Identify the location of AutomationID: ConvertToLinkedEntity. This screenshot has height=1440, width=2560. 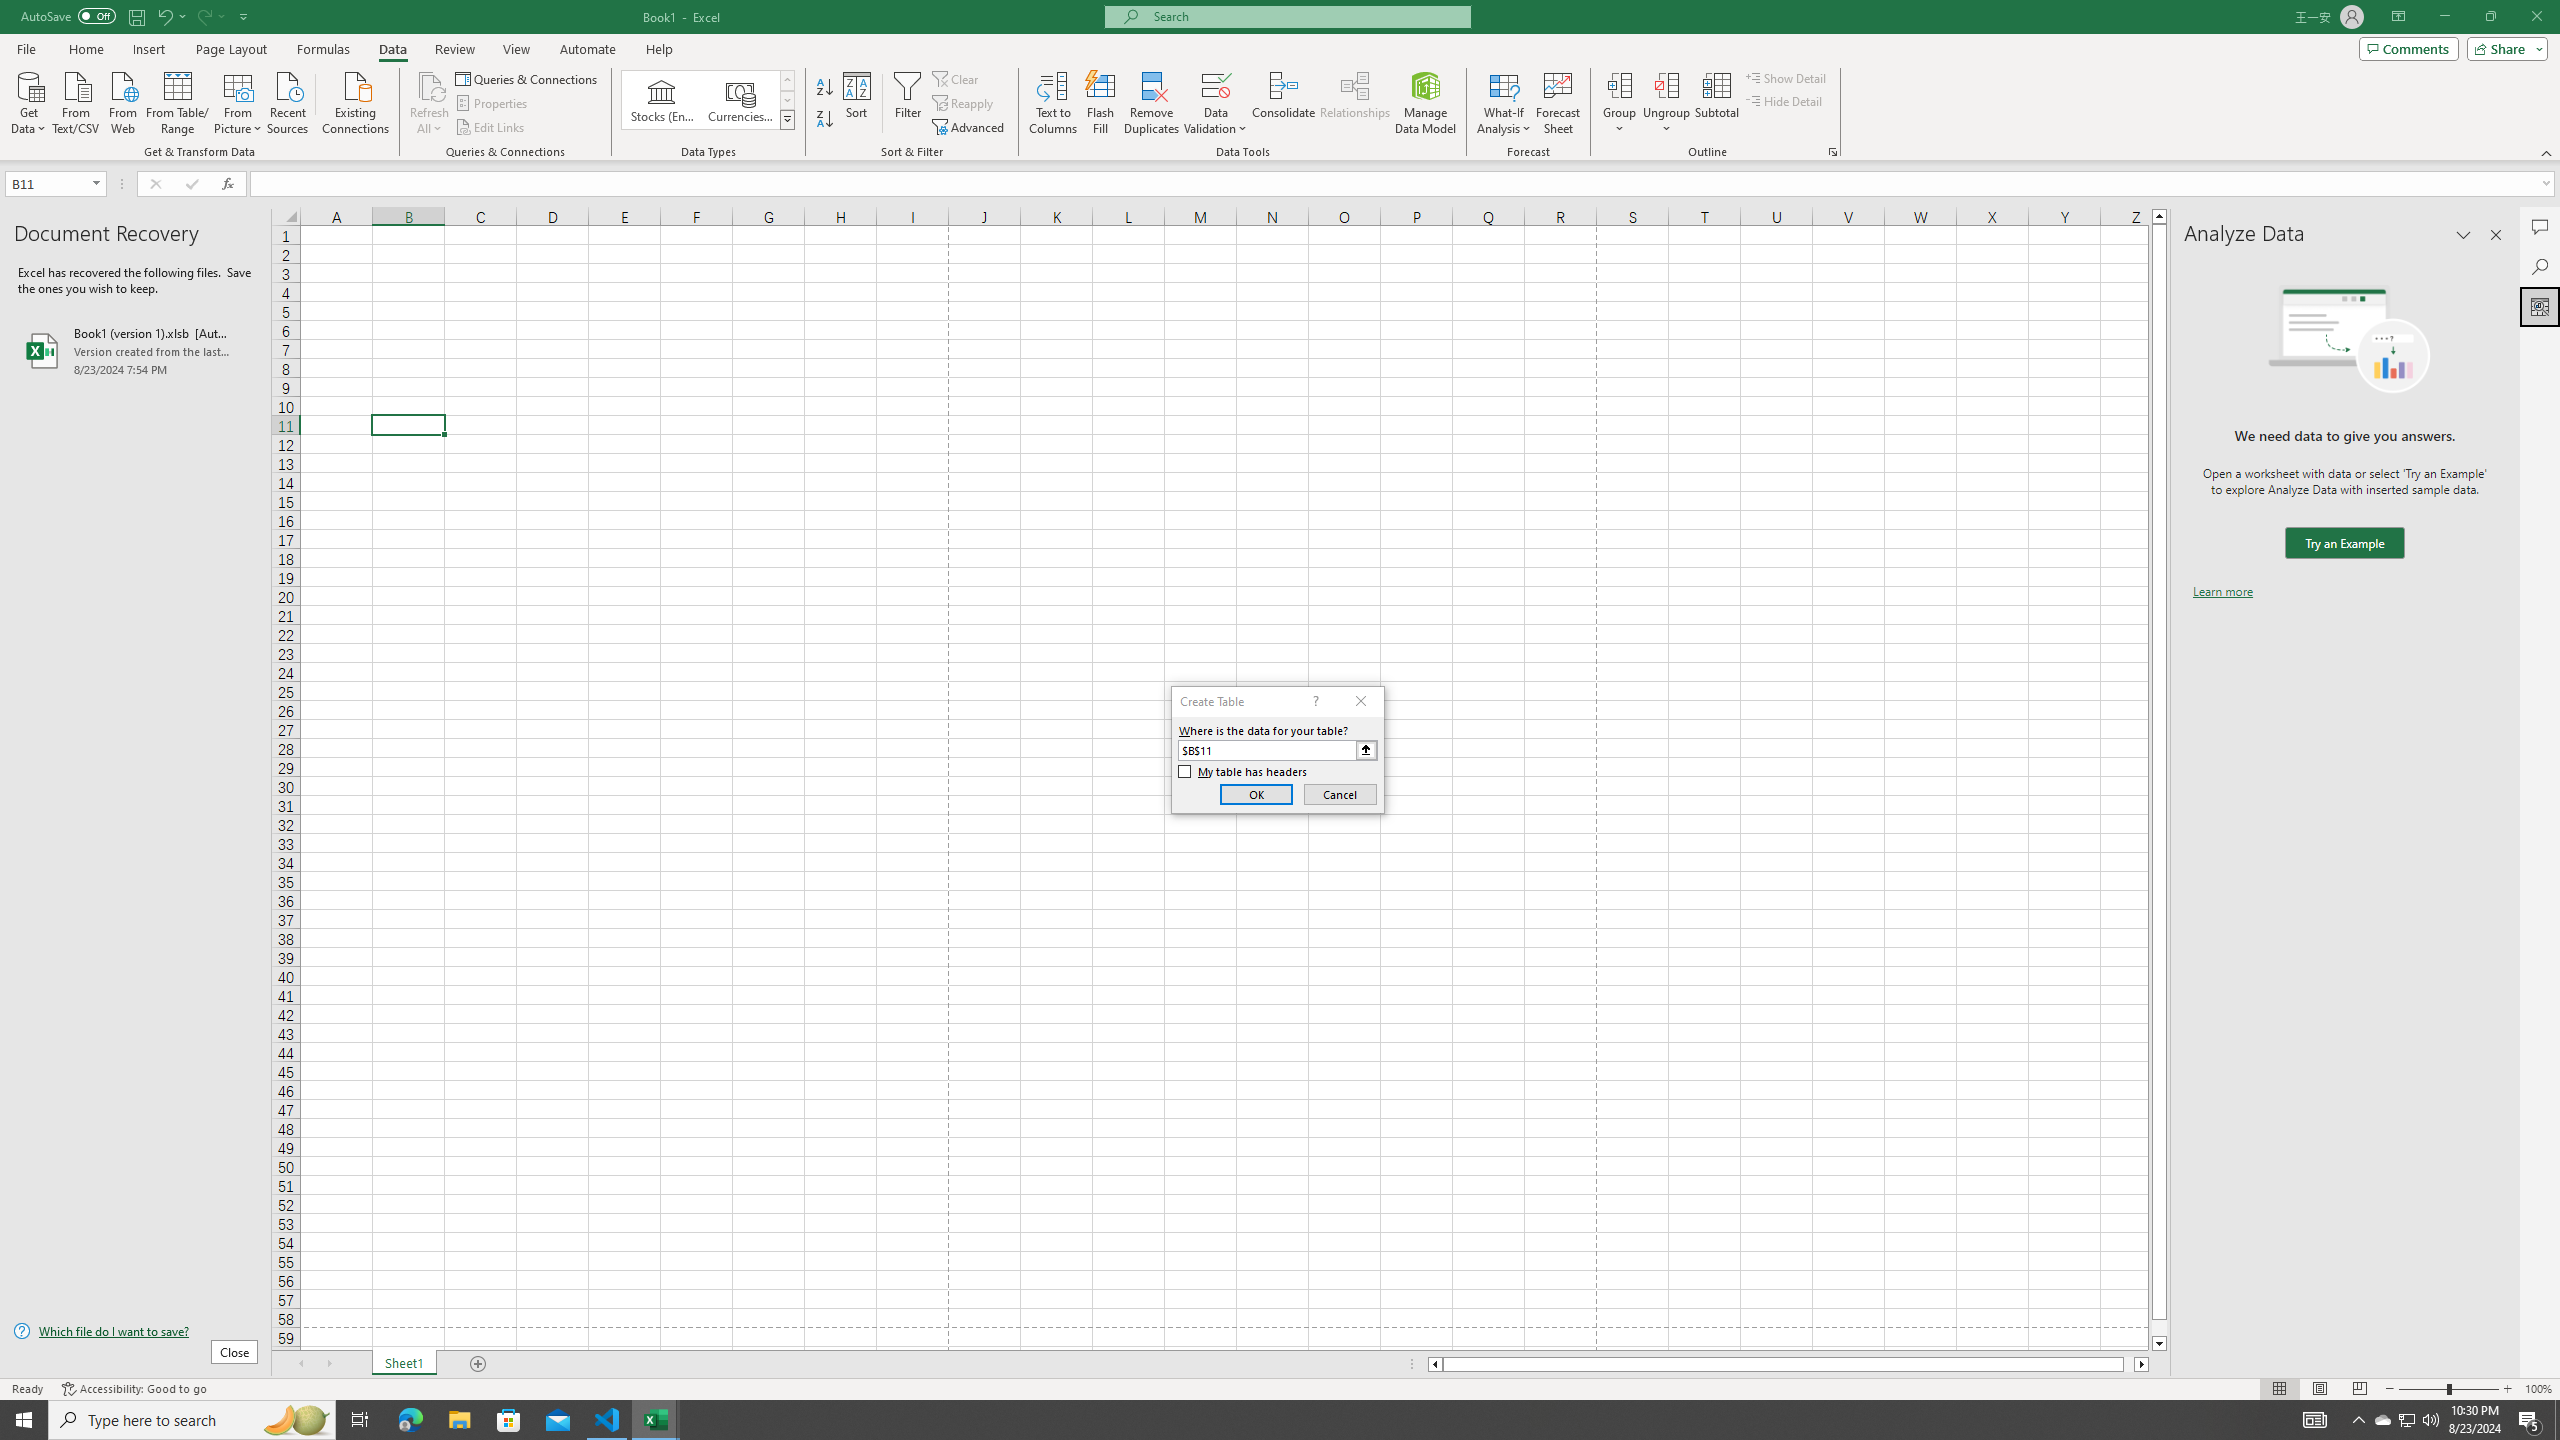
(708, 100).